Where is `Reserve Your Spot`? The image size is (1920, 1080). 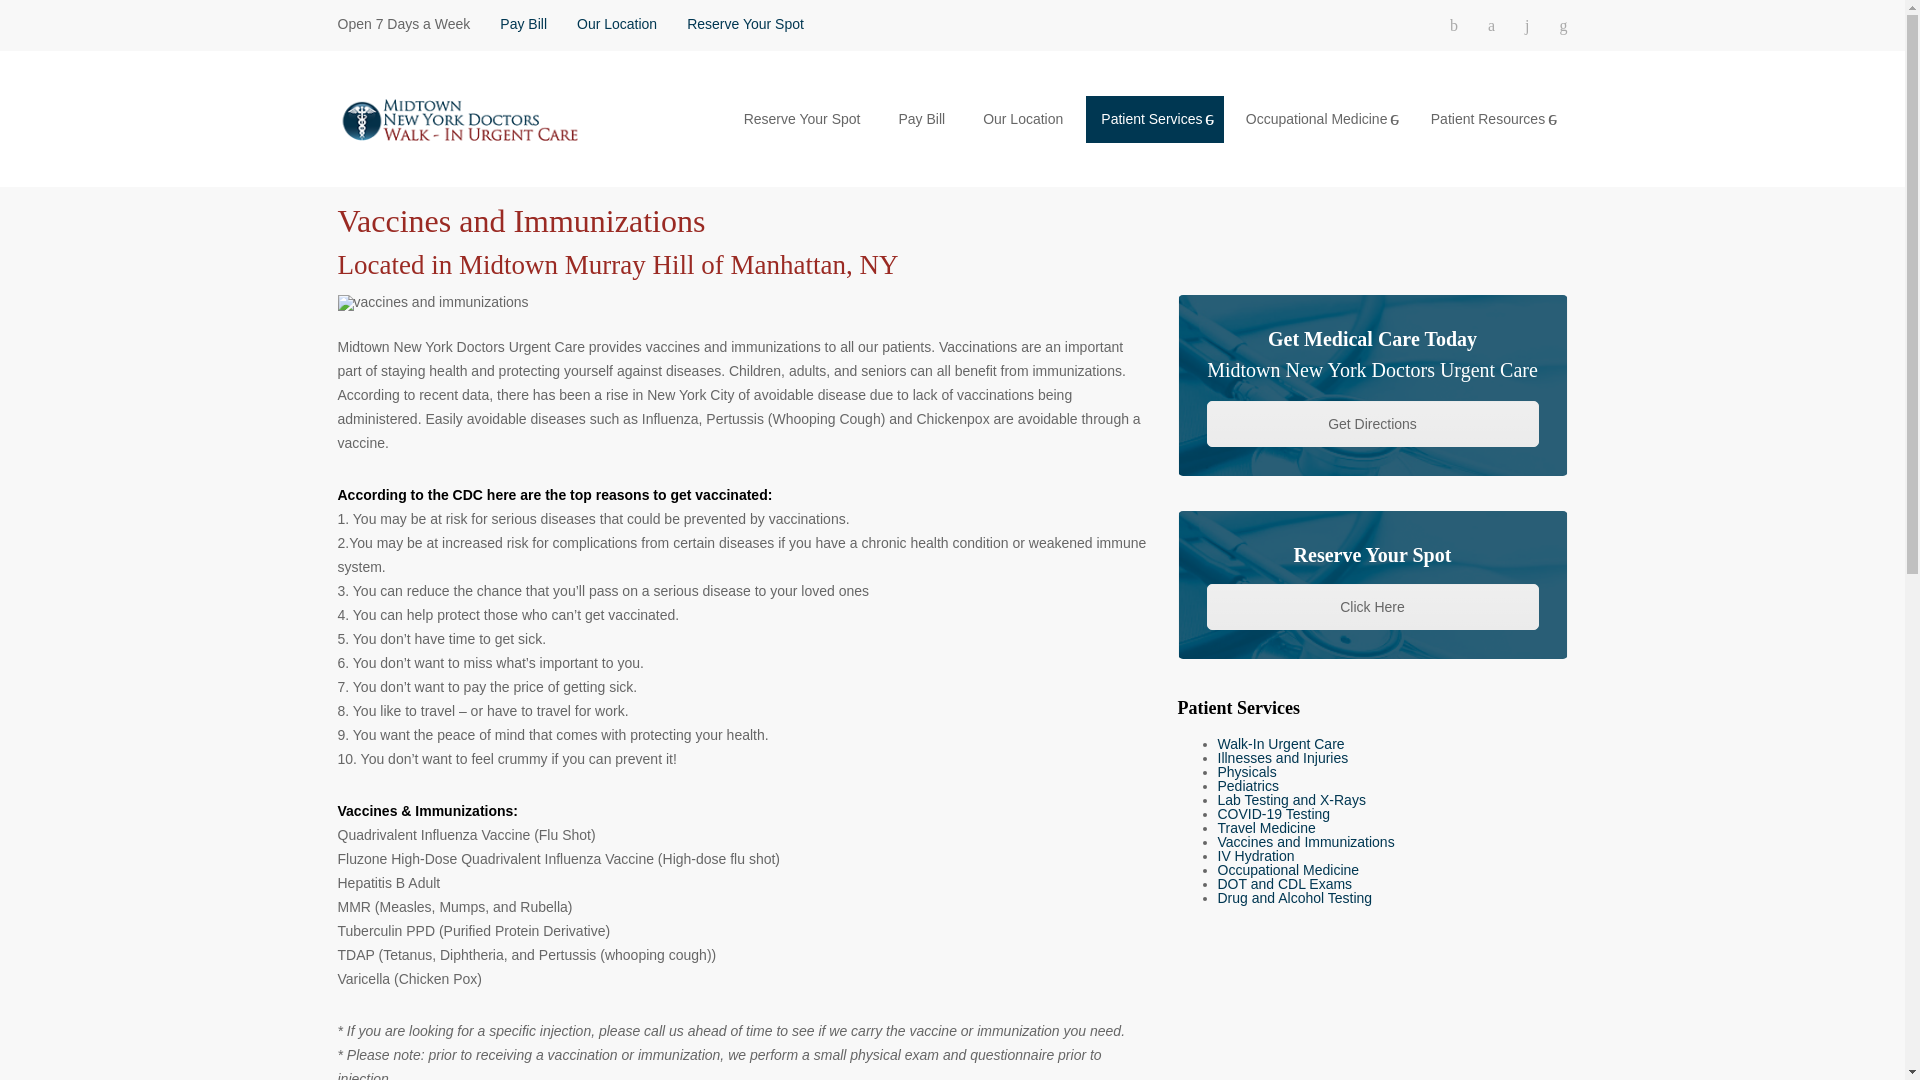
Reserve Your Spot is located at coordinates (746, 24).